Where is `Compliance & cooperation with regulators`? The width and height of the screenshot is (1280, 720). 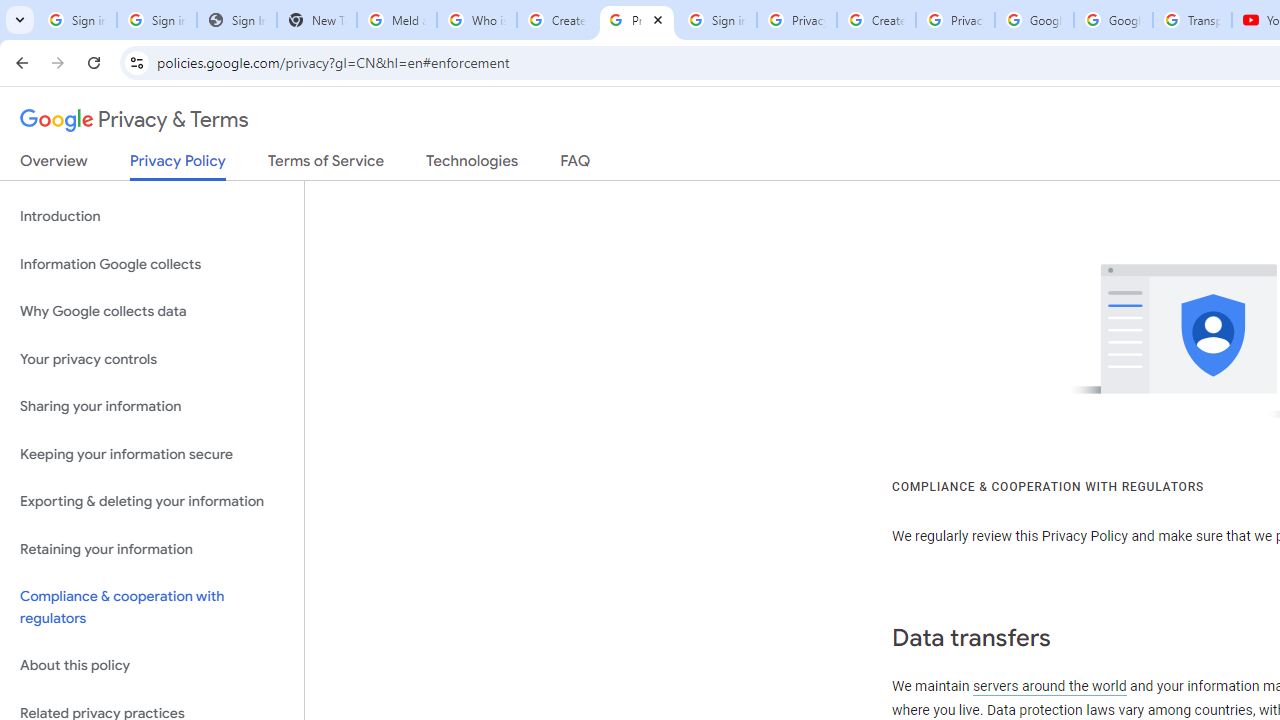 Compliance & cooperation with regulators is located at coordinates (152, 608).